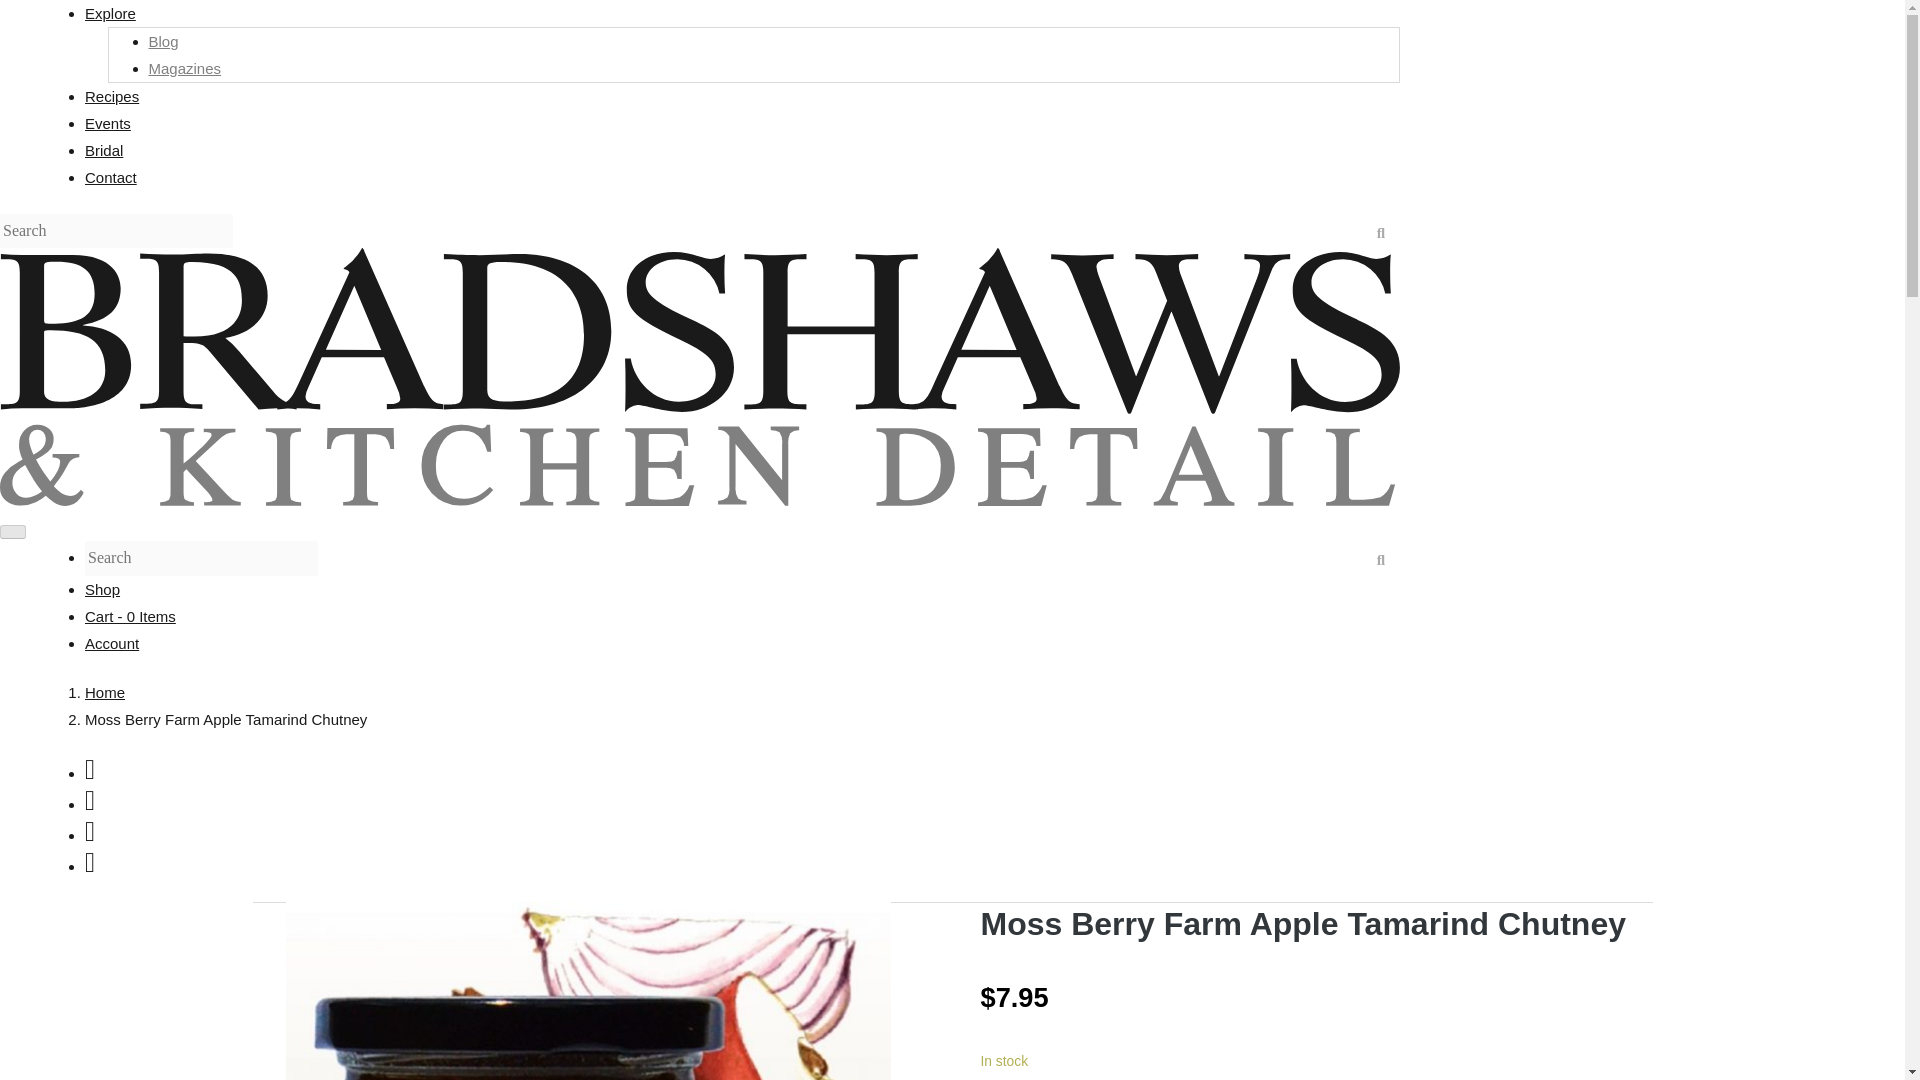 The height and width of the screenshot is (1080, 1920). I want to click on Contact, so click(110, 176).